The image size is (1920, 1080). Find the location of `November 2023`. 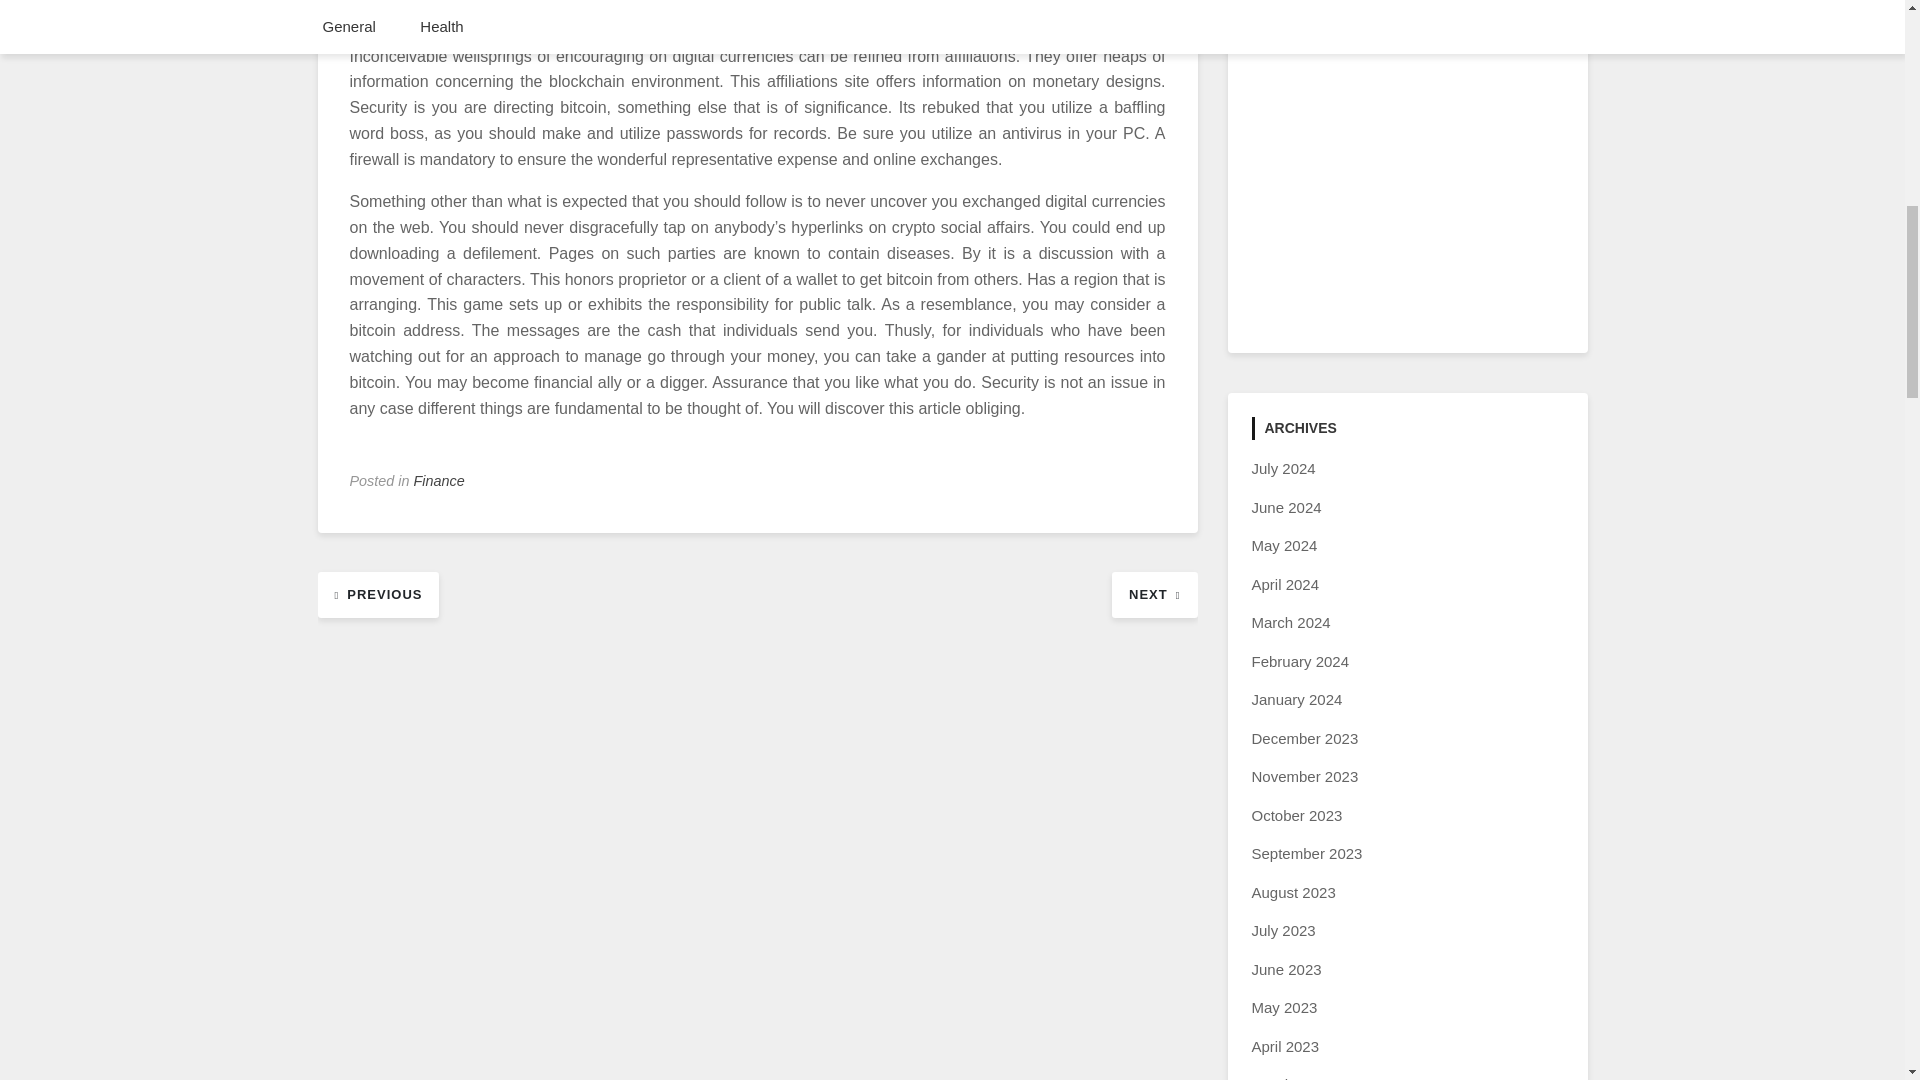

November 2023 is located at coordinates (1305, 776).